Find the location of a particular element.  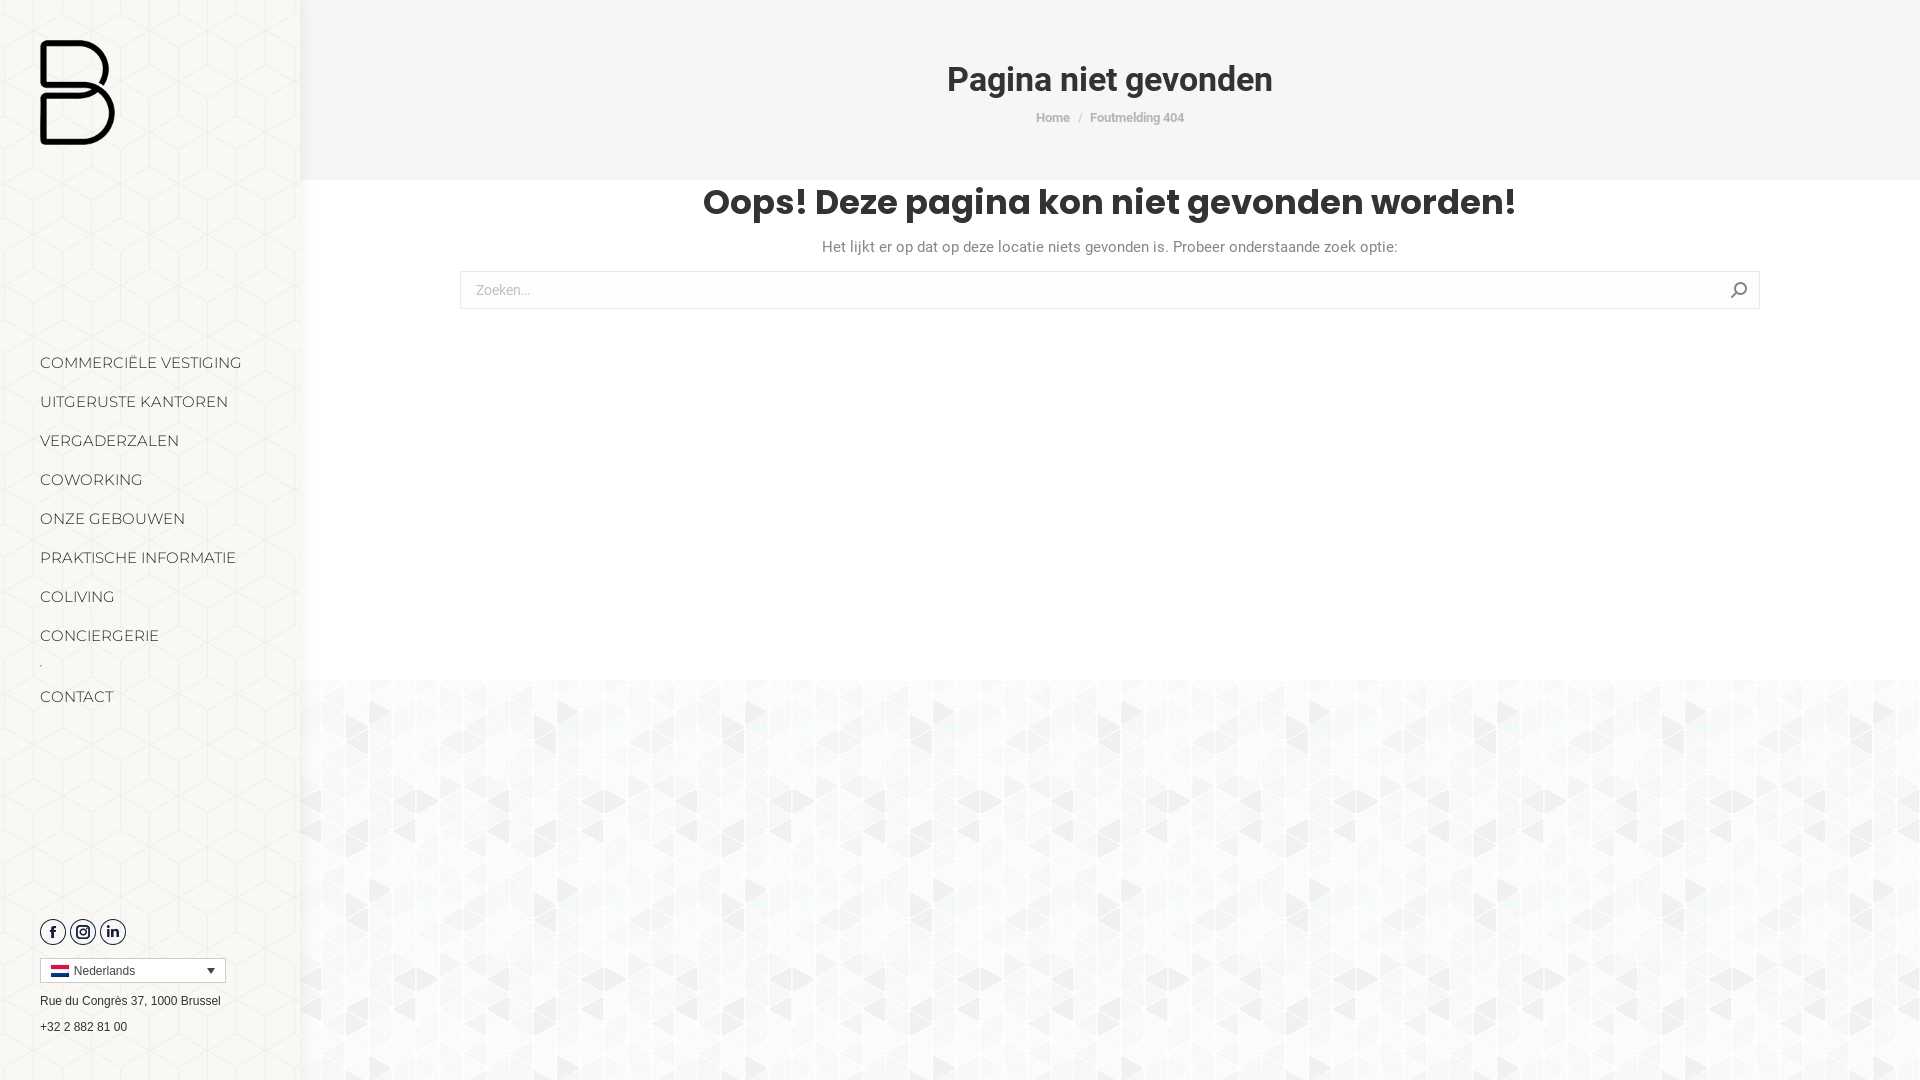

Nederlands is located at coordinates (133, 970).